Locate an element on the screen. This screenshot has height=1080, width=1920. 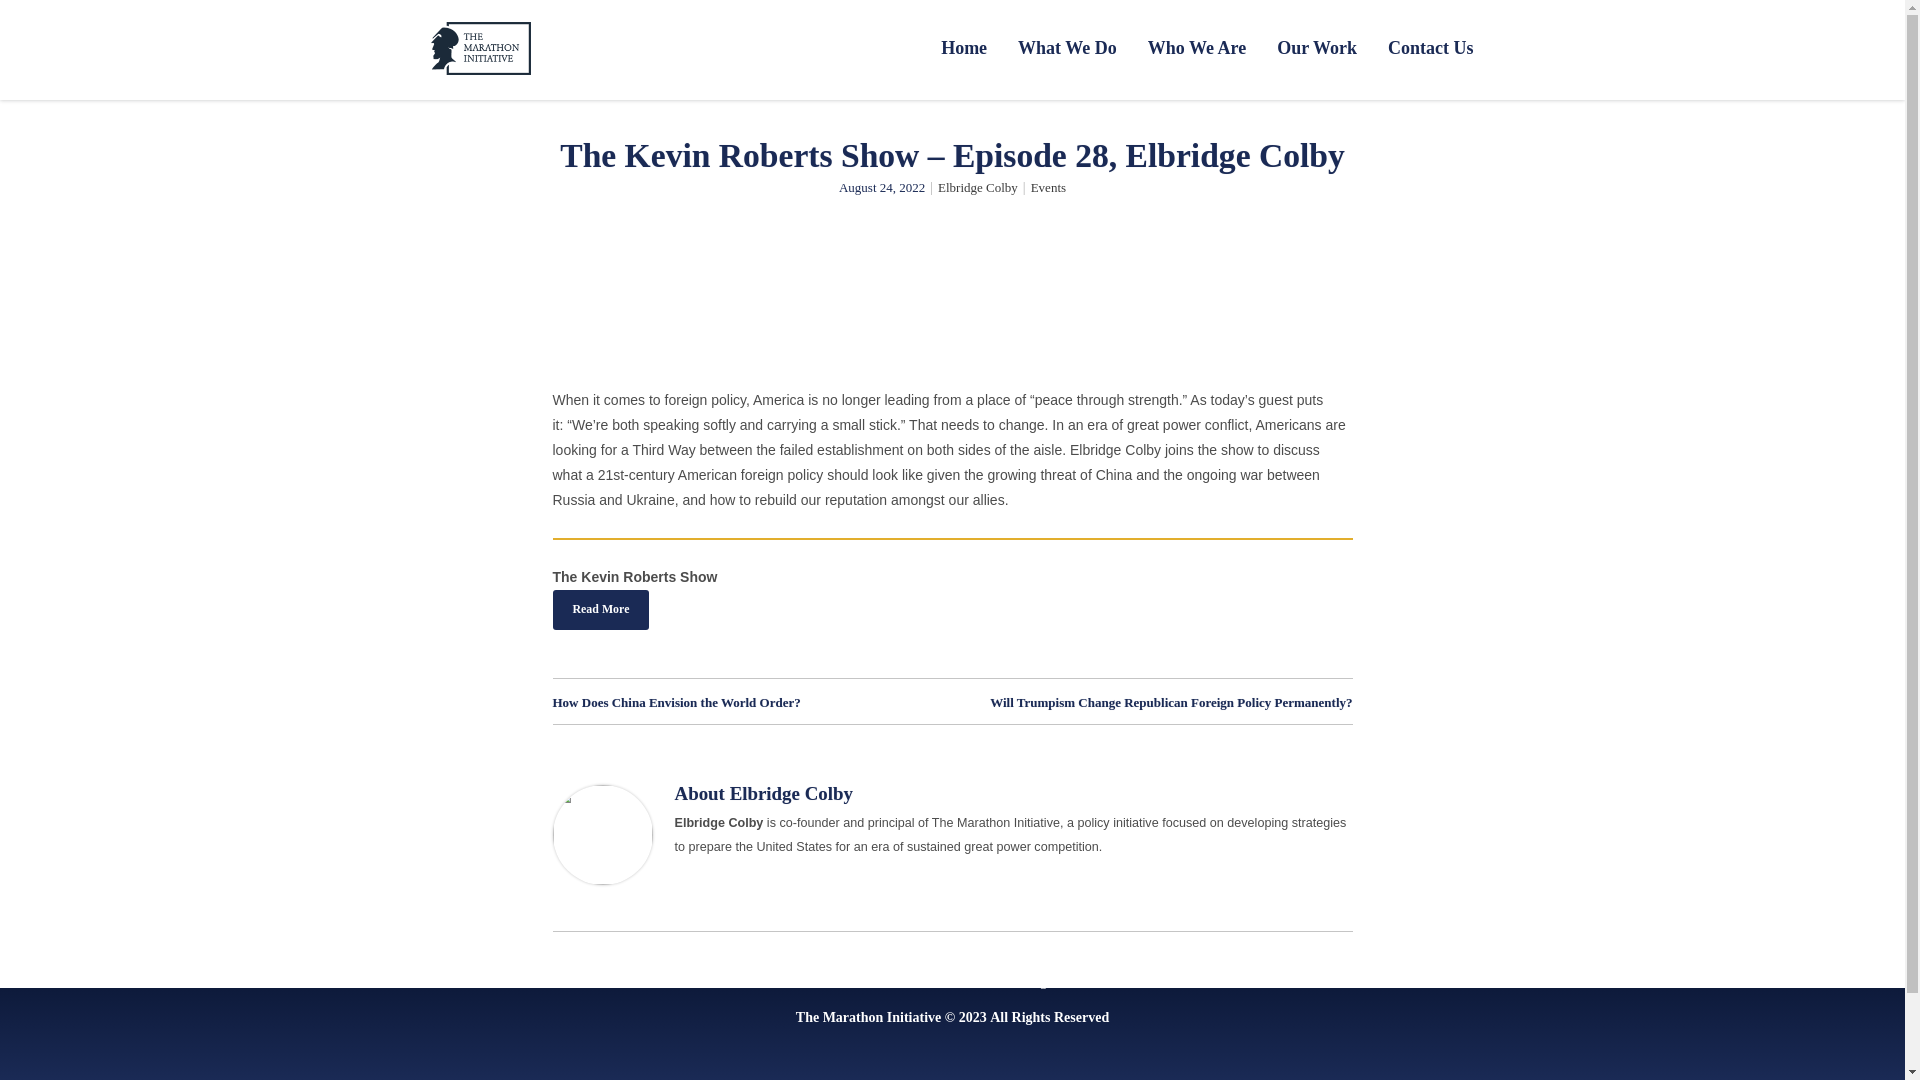
Read More is located at coordinates (600, 609).